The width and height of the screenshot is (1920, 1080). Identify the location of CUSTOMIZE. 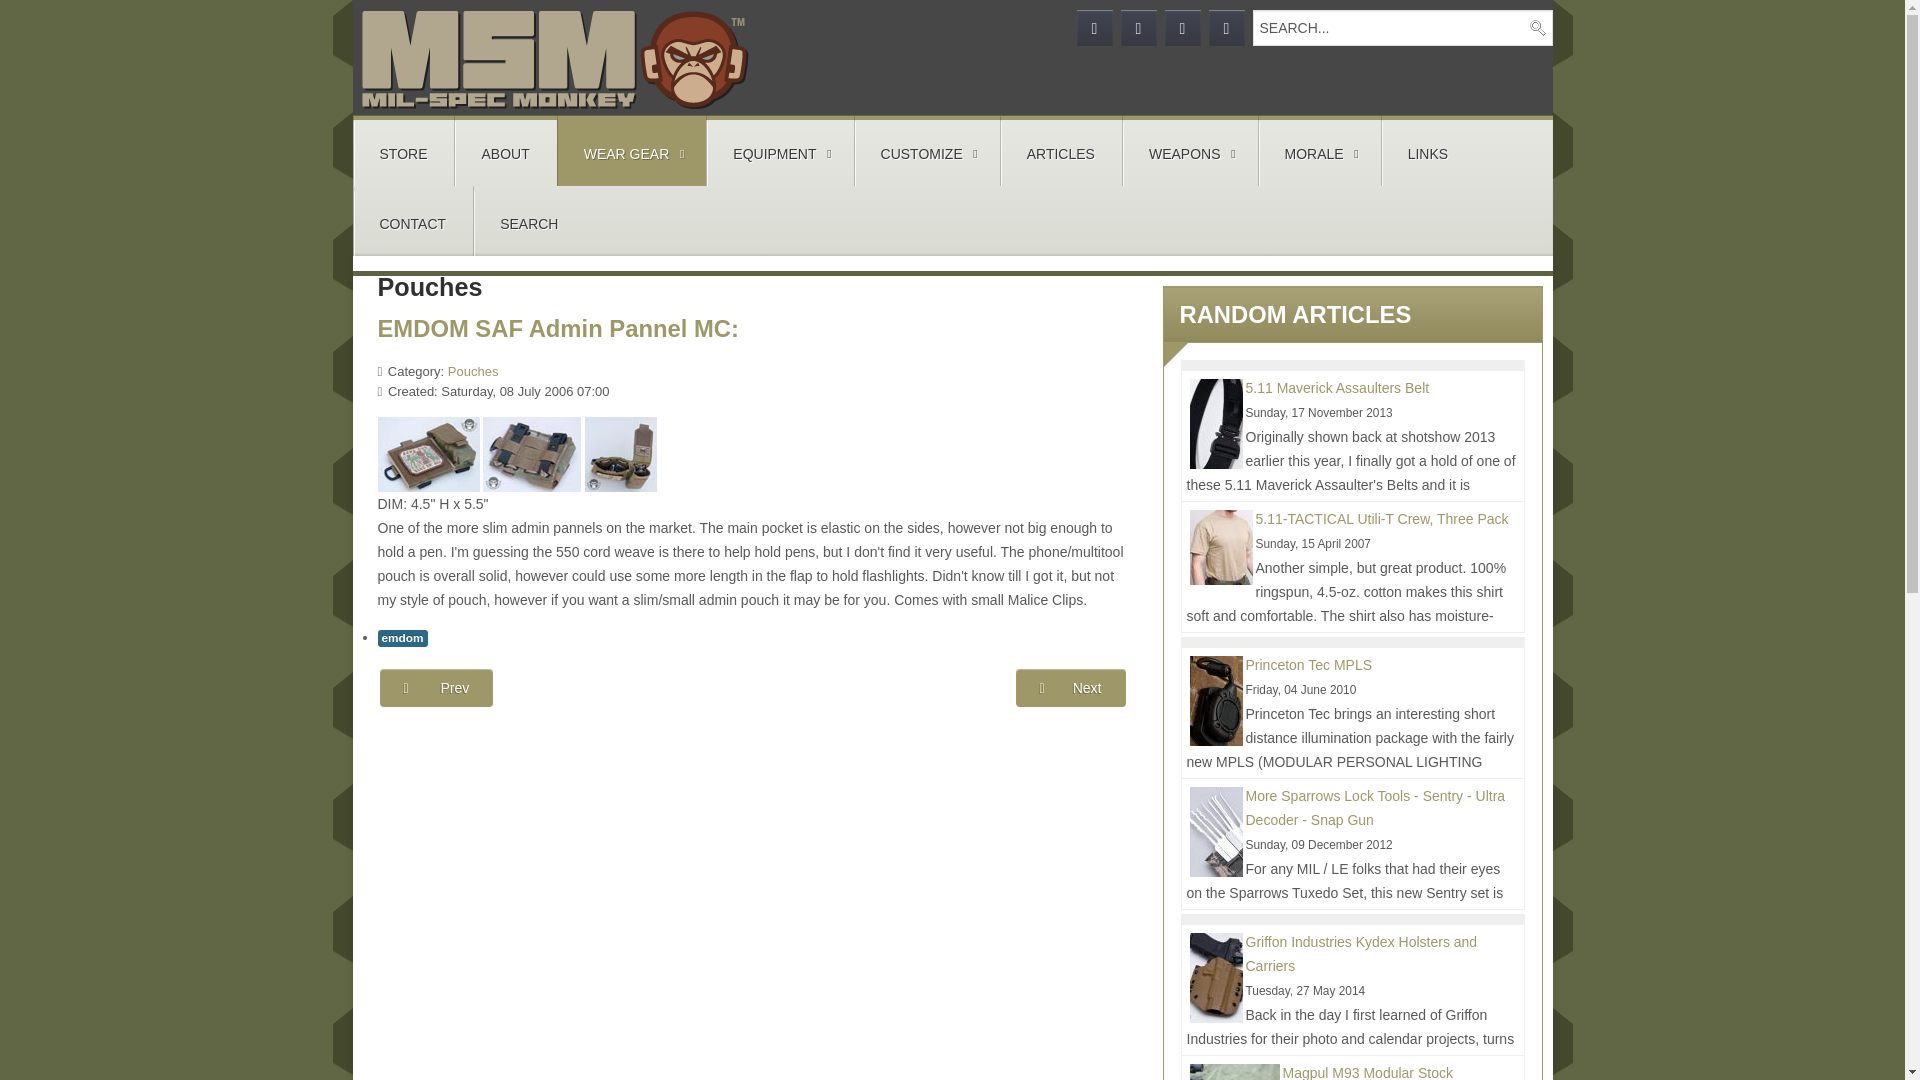
(926, 152).